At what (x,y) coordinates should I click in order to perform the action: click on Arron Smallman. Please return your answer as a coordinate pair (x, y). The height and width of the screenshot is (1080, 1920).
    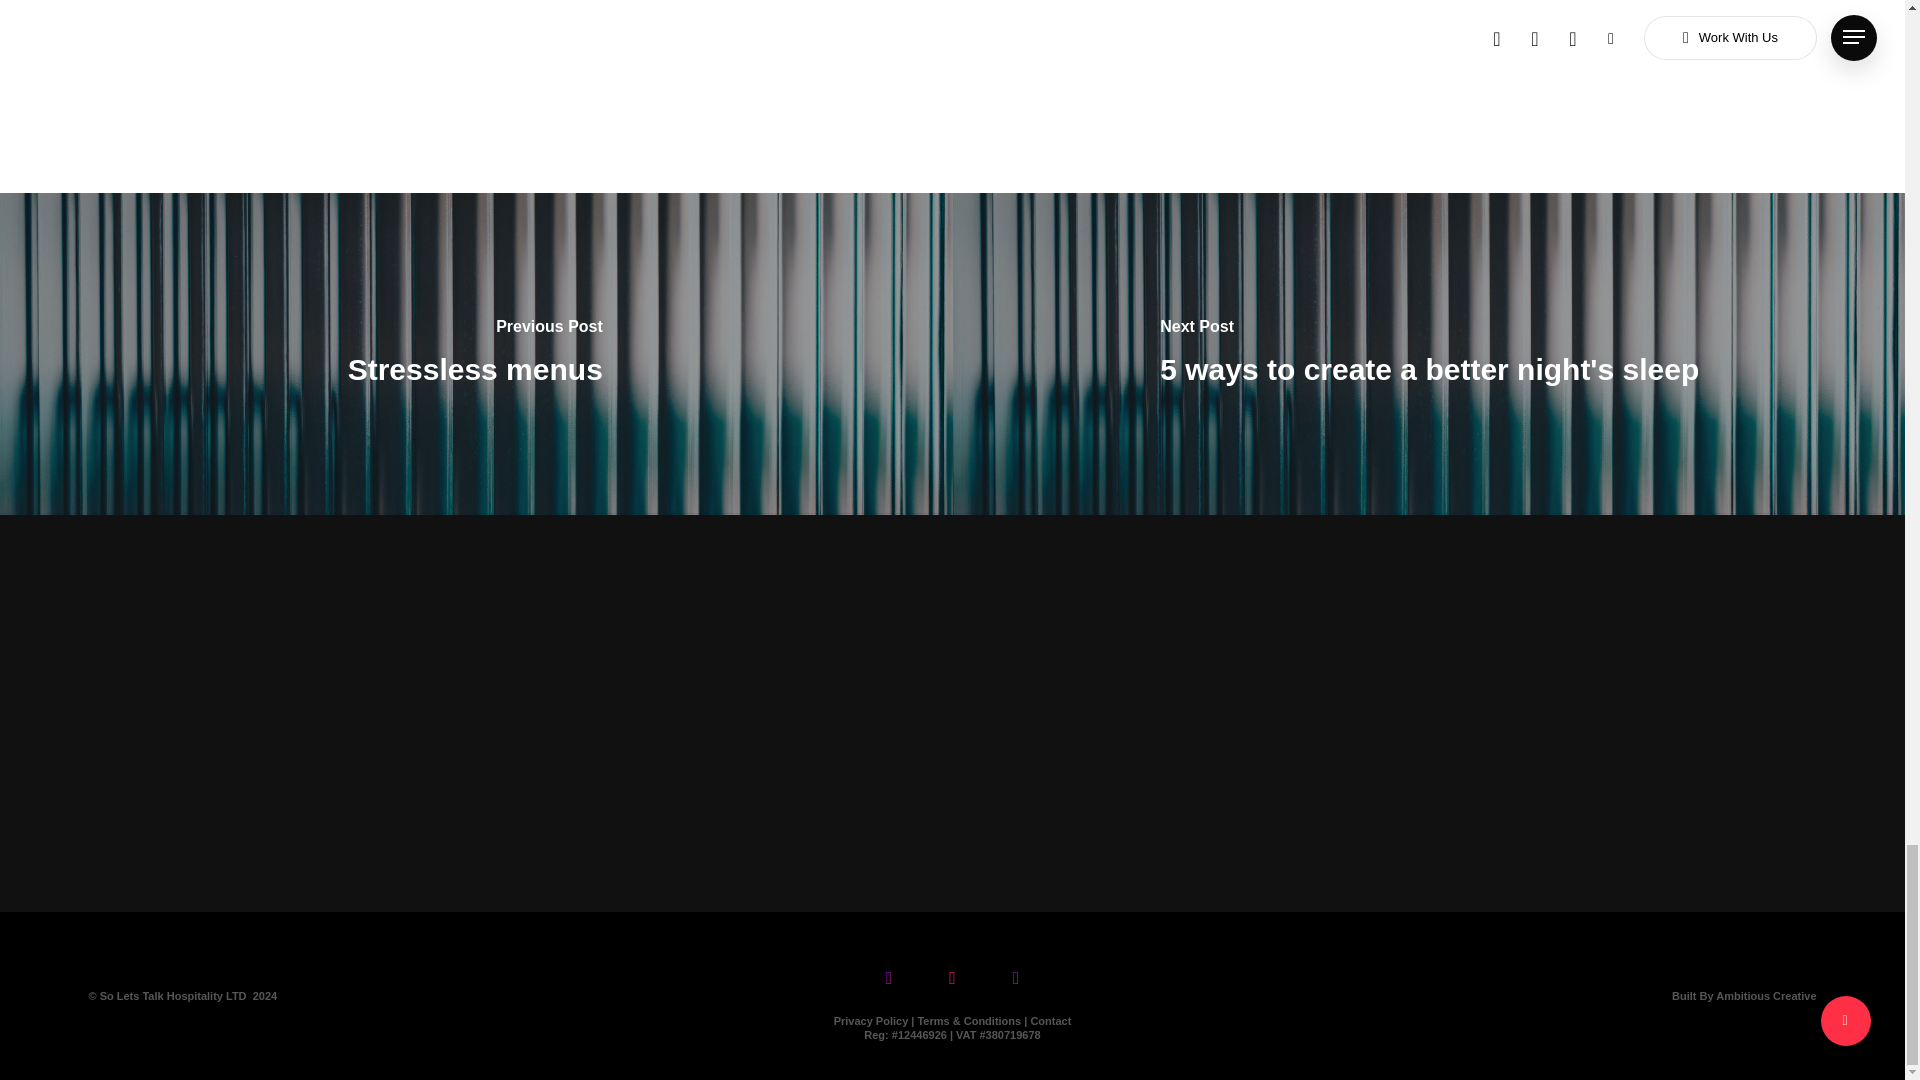
    Looking at the image, I should click on (832, 48).